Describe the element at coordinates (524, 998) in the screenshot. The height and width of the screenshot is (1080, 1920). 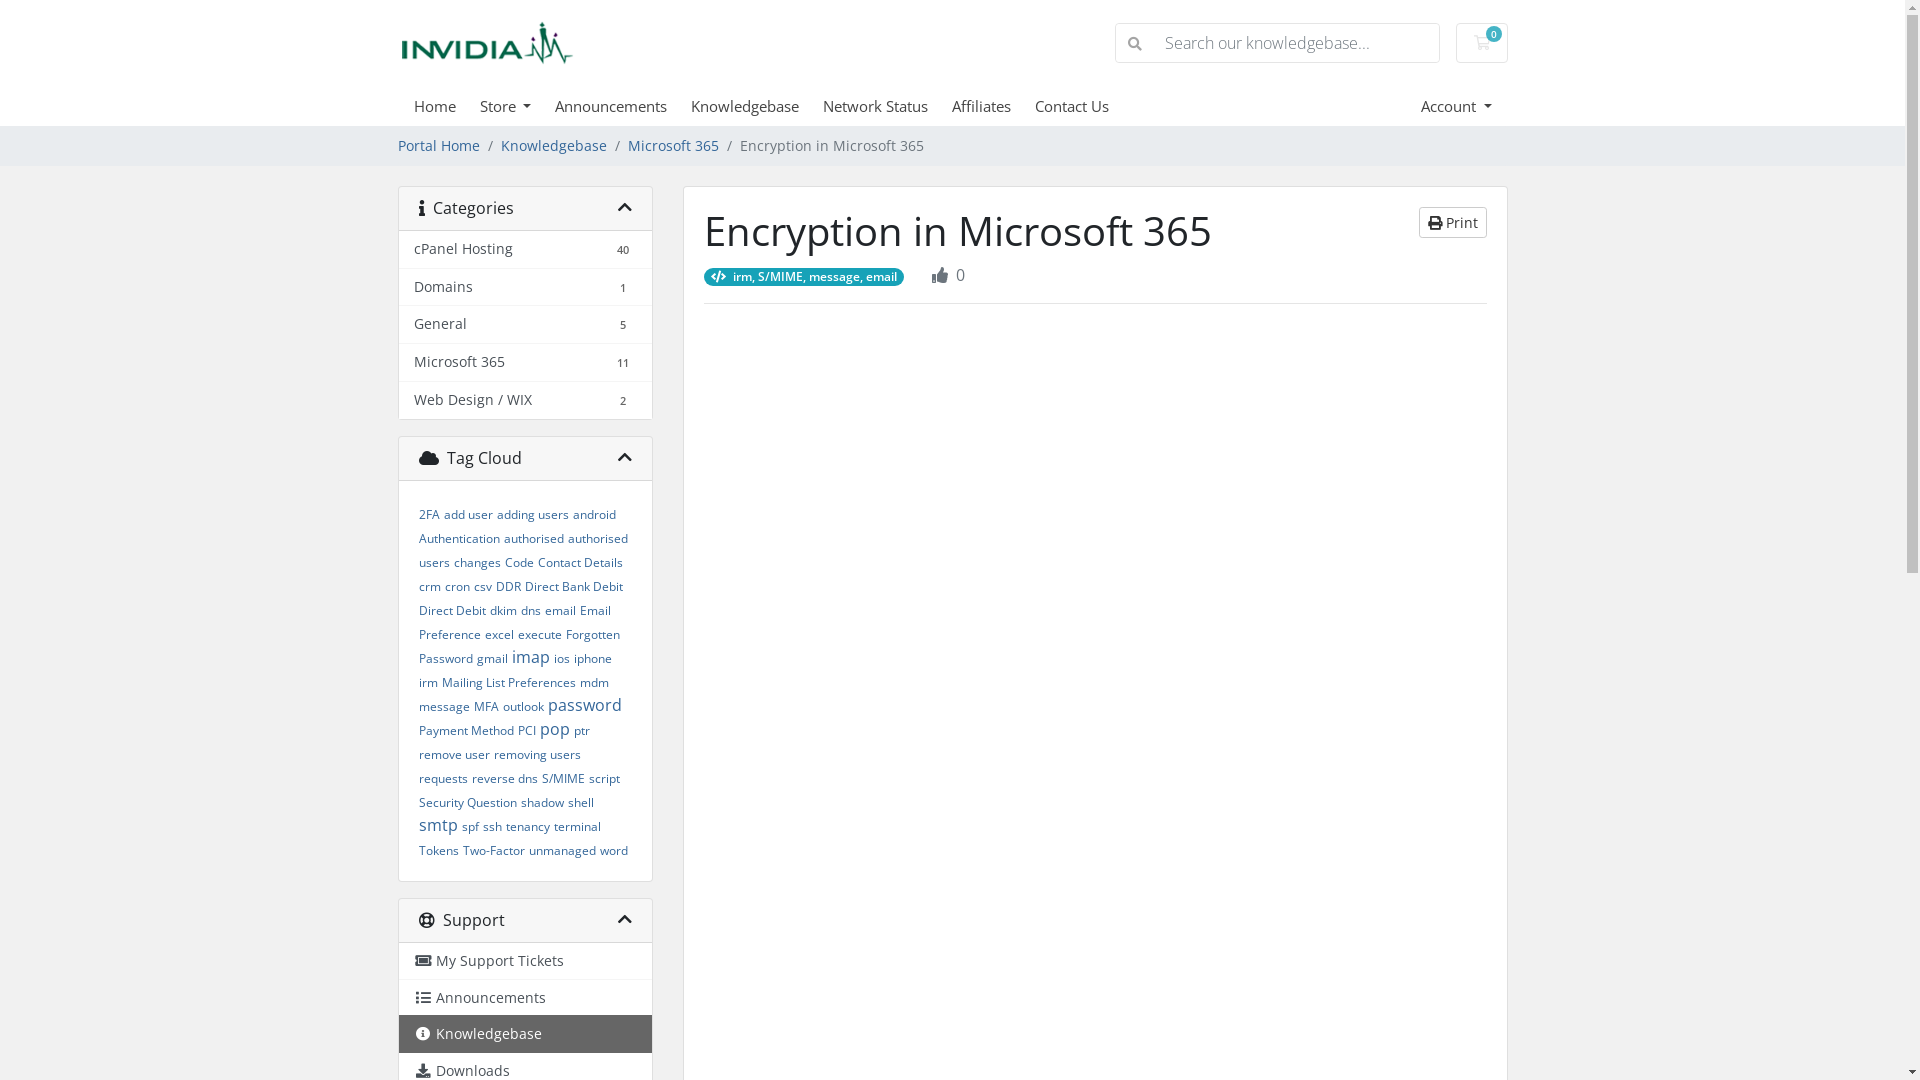
I see `Announcements` at that location.